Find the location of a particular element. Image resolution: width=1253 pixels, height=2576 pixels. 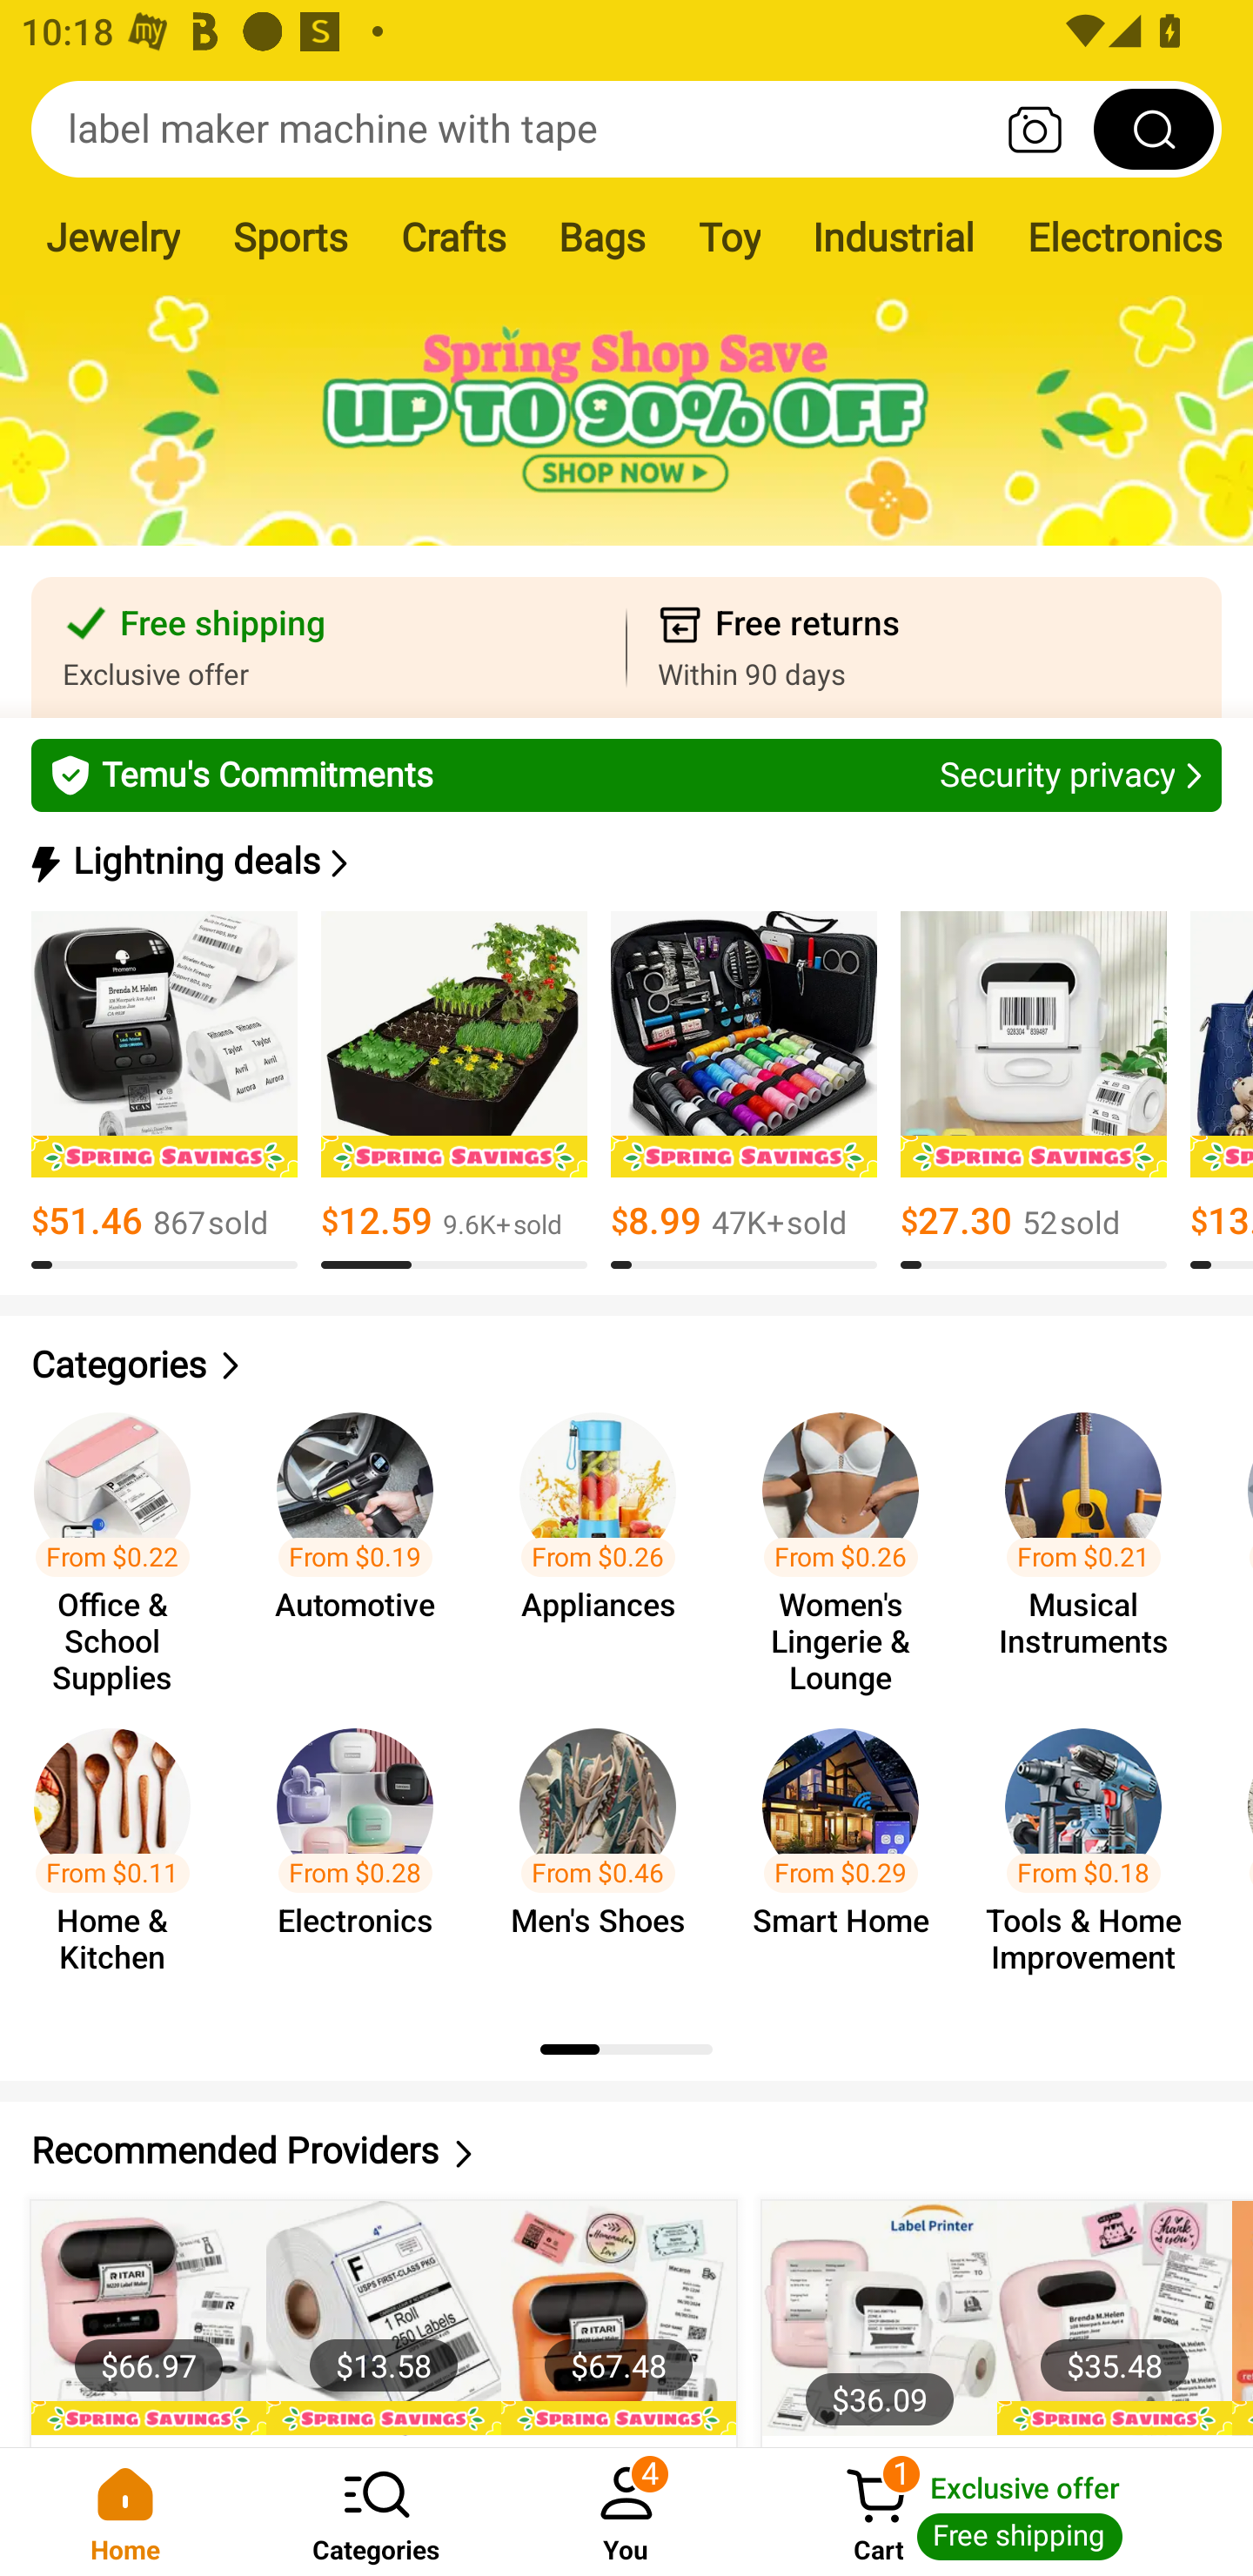

label maker machine with tape is located at coordinates (626, 129).